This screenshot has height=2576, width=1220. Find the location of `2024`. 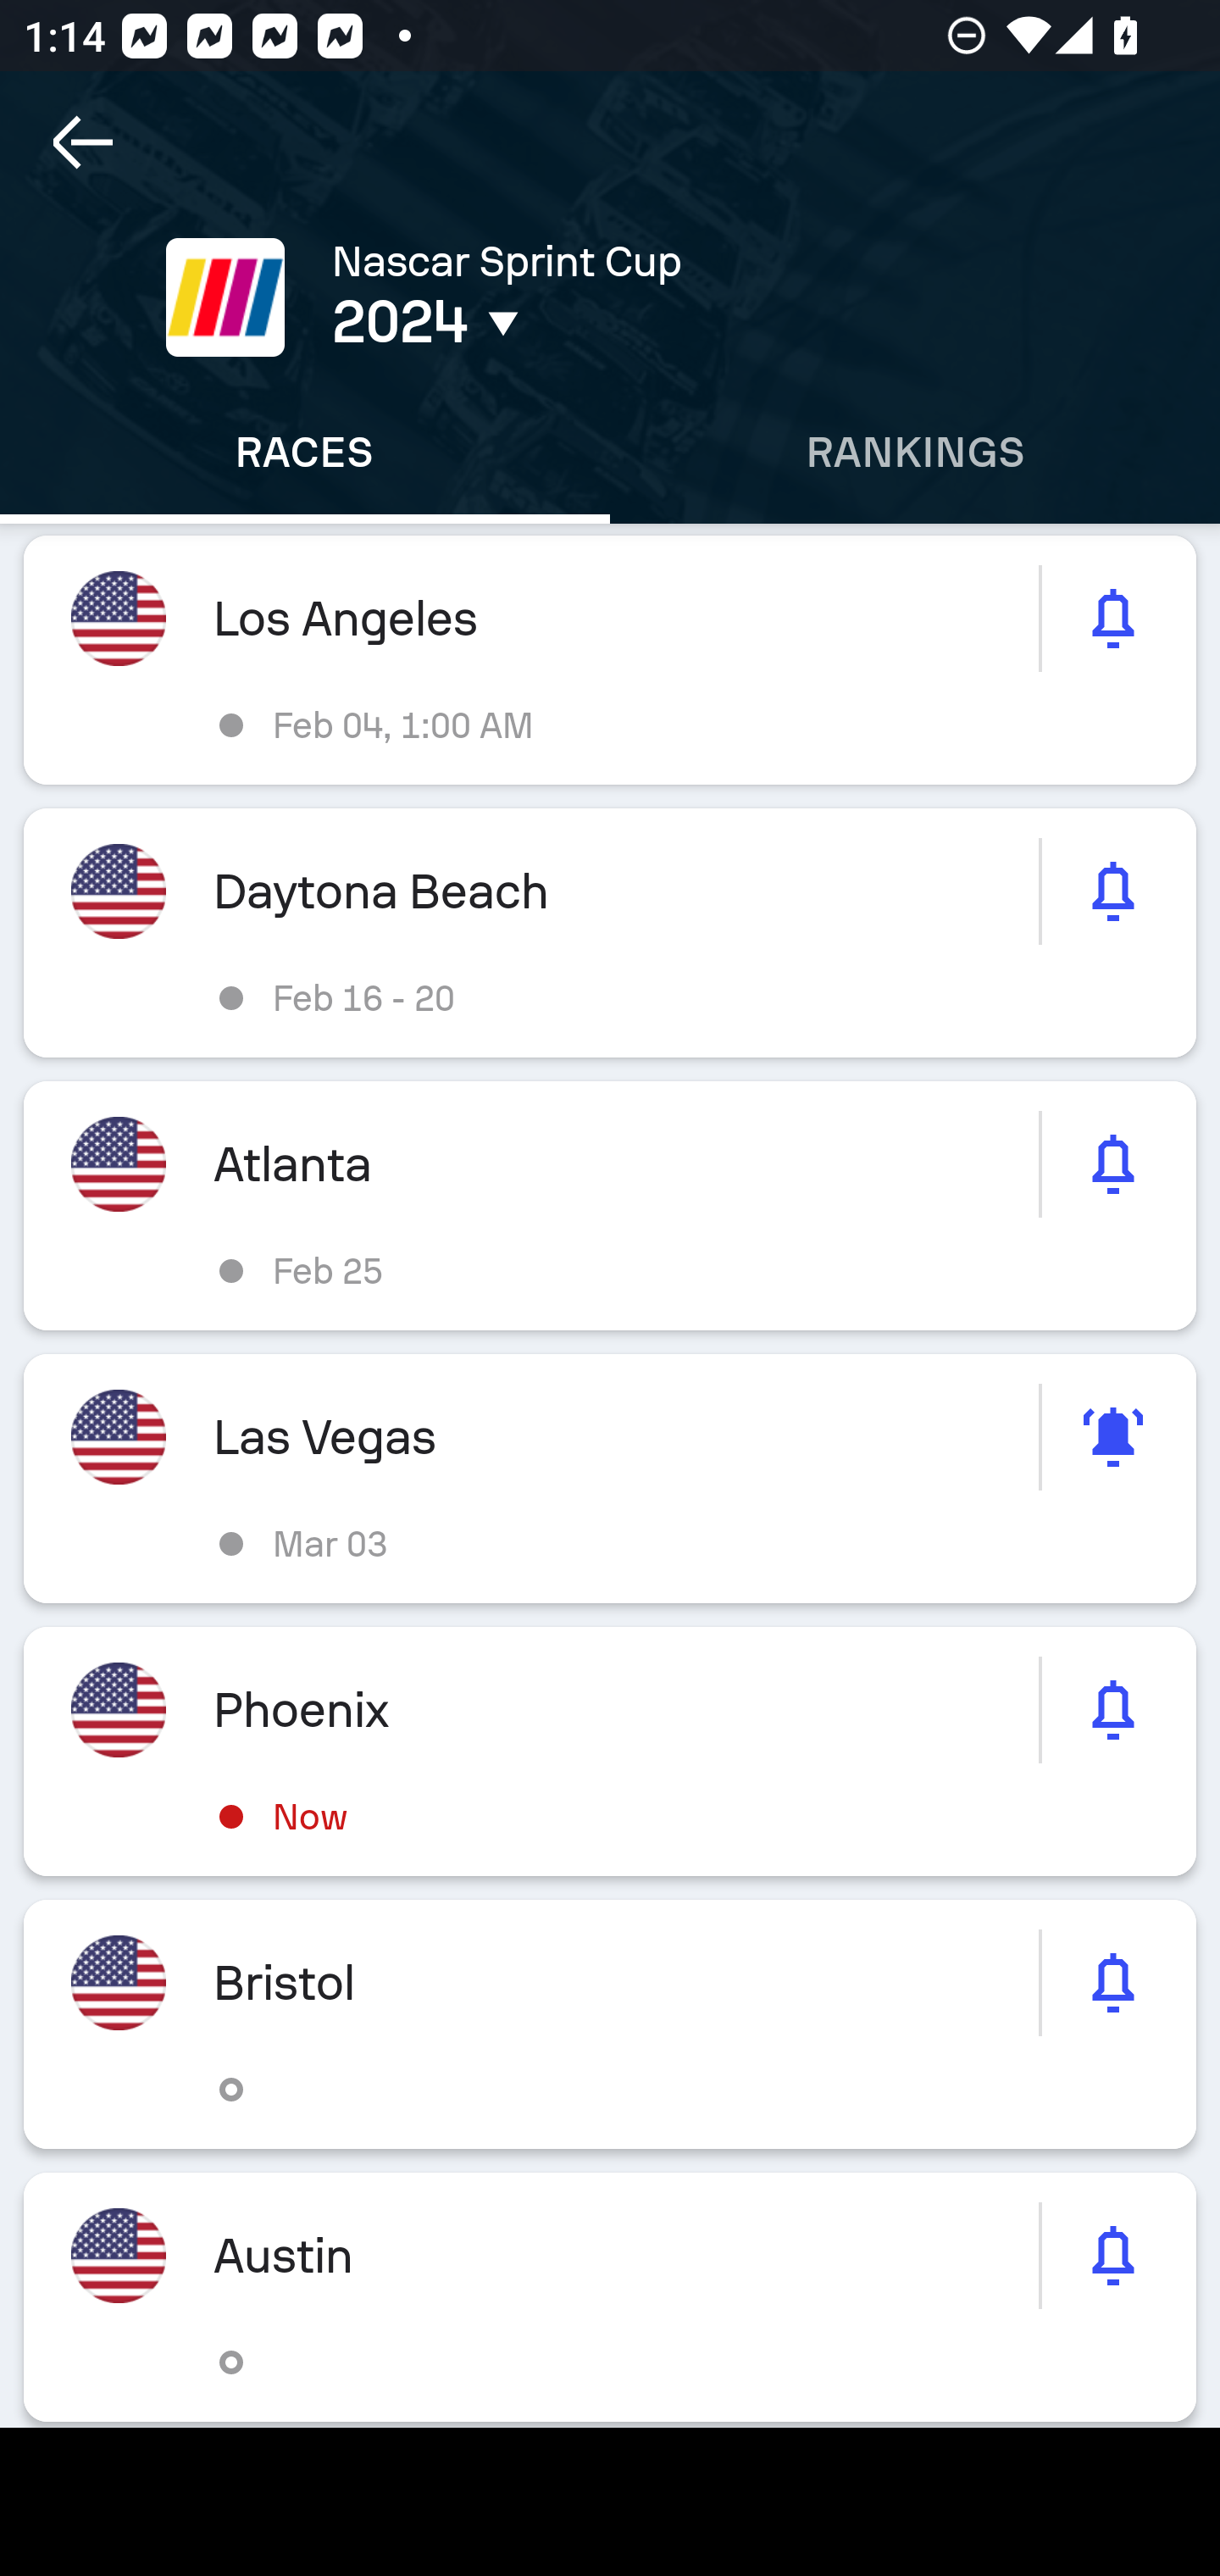

2024 is located at coordinates (574, 322).